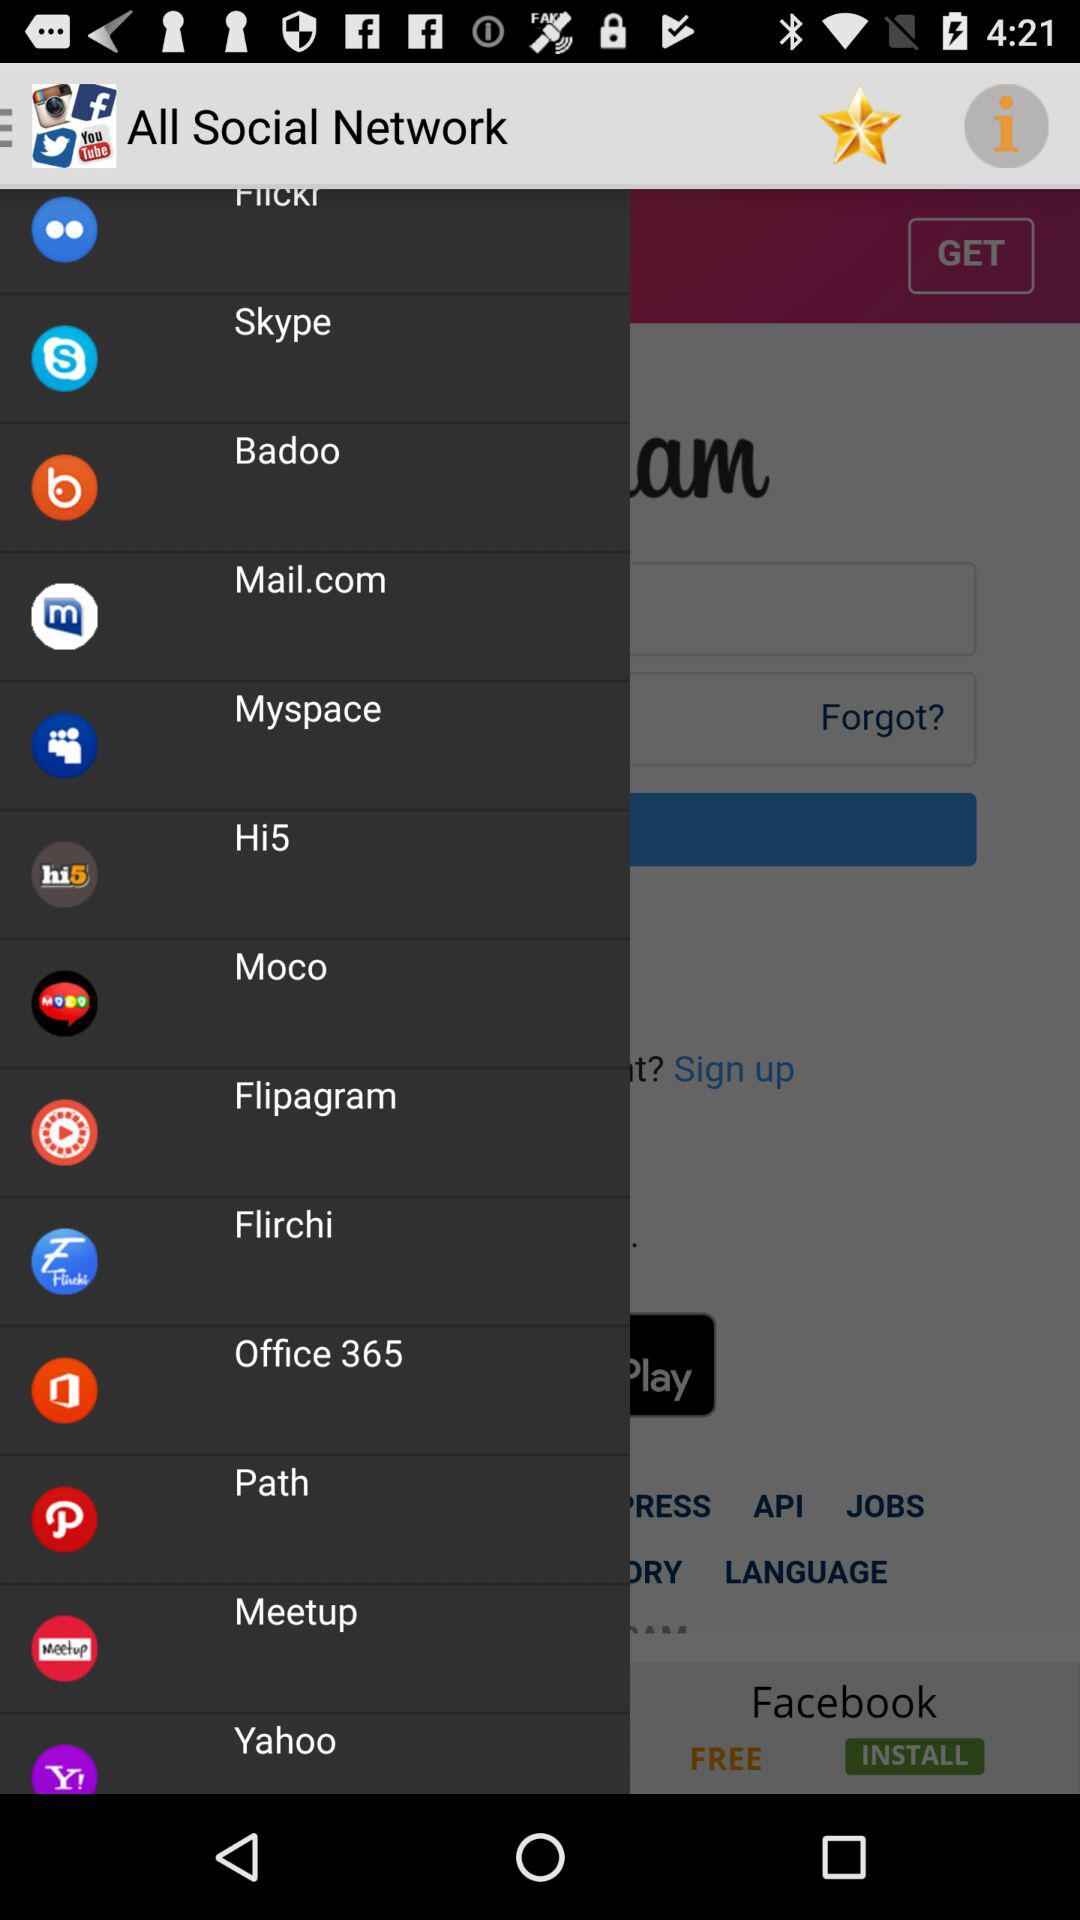  Describe the element at coordinates (318, 1352) in the screenshot. I see `select the office 365 item` at that location.